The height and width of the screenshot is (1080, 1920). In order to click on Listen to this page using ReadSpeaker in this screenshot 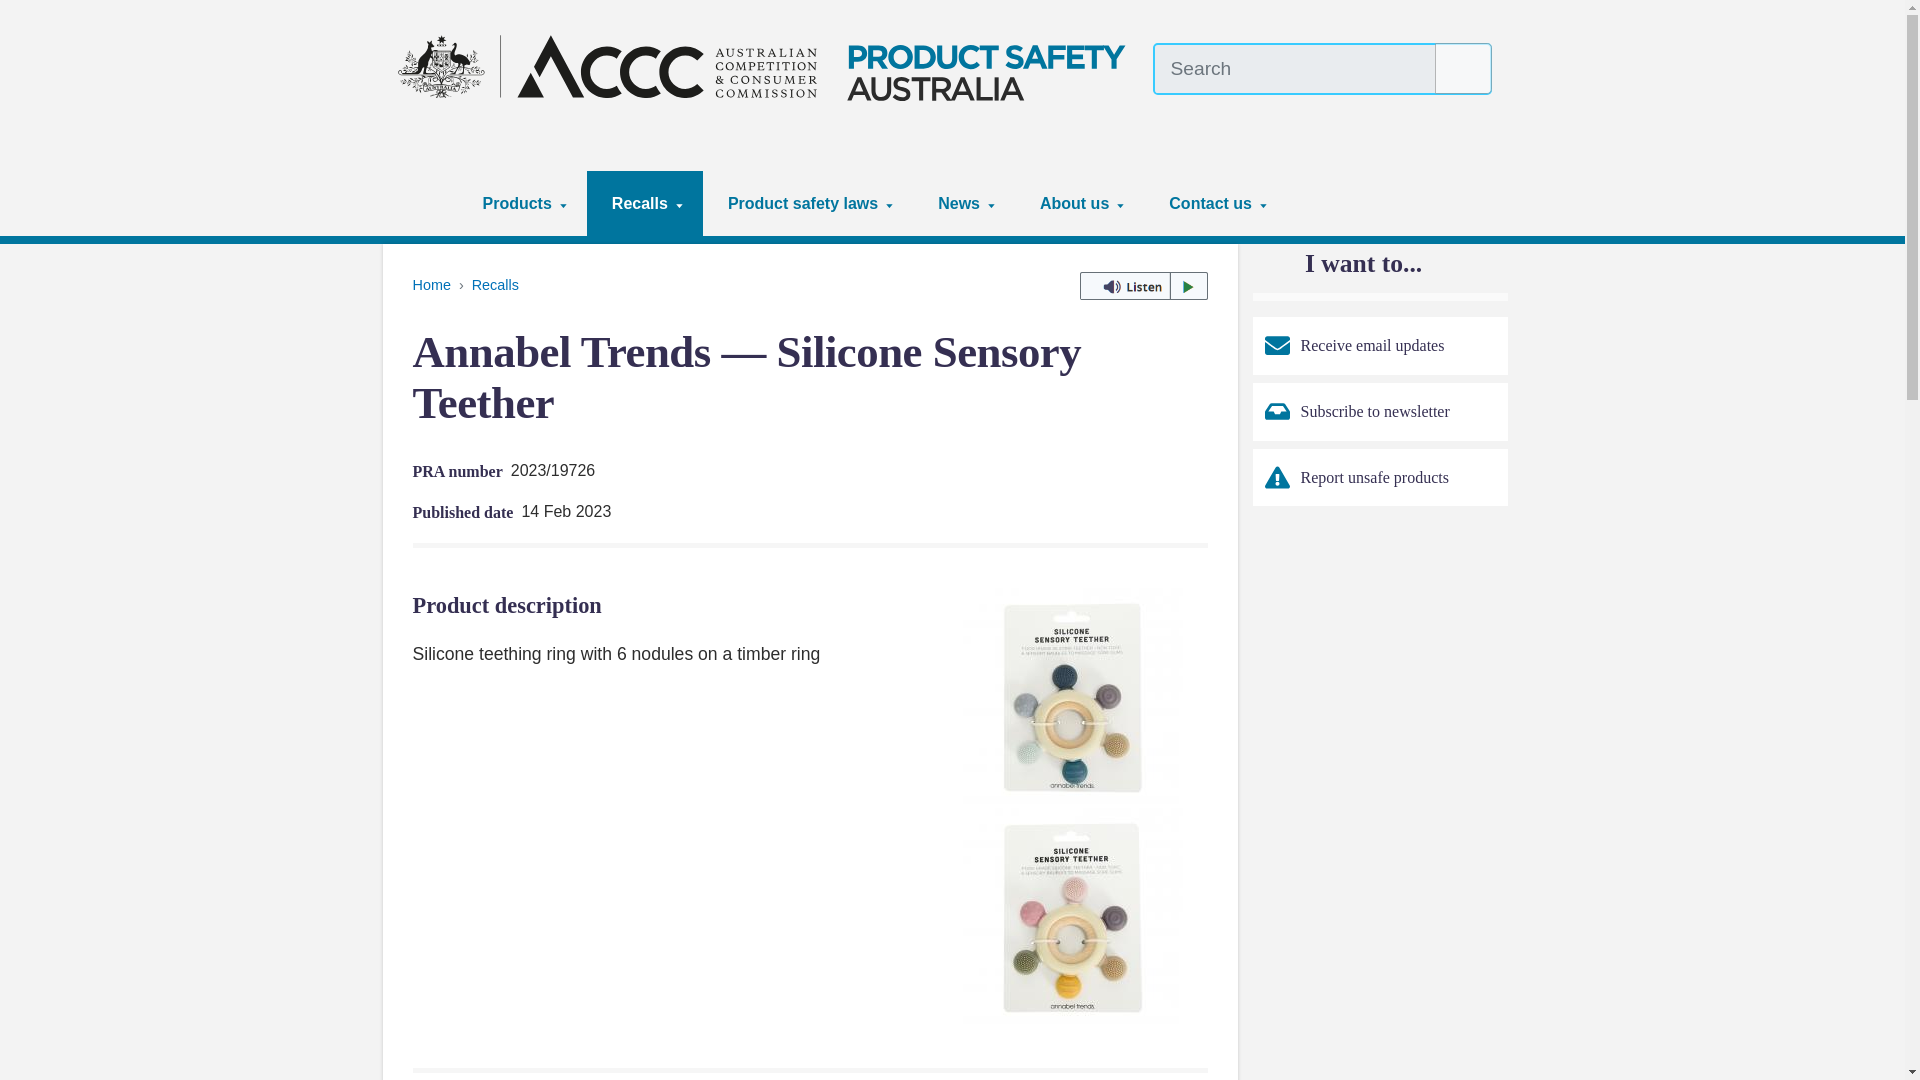, I will do `click(1143, 286)`.